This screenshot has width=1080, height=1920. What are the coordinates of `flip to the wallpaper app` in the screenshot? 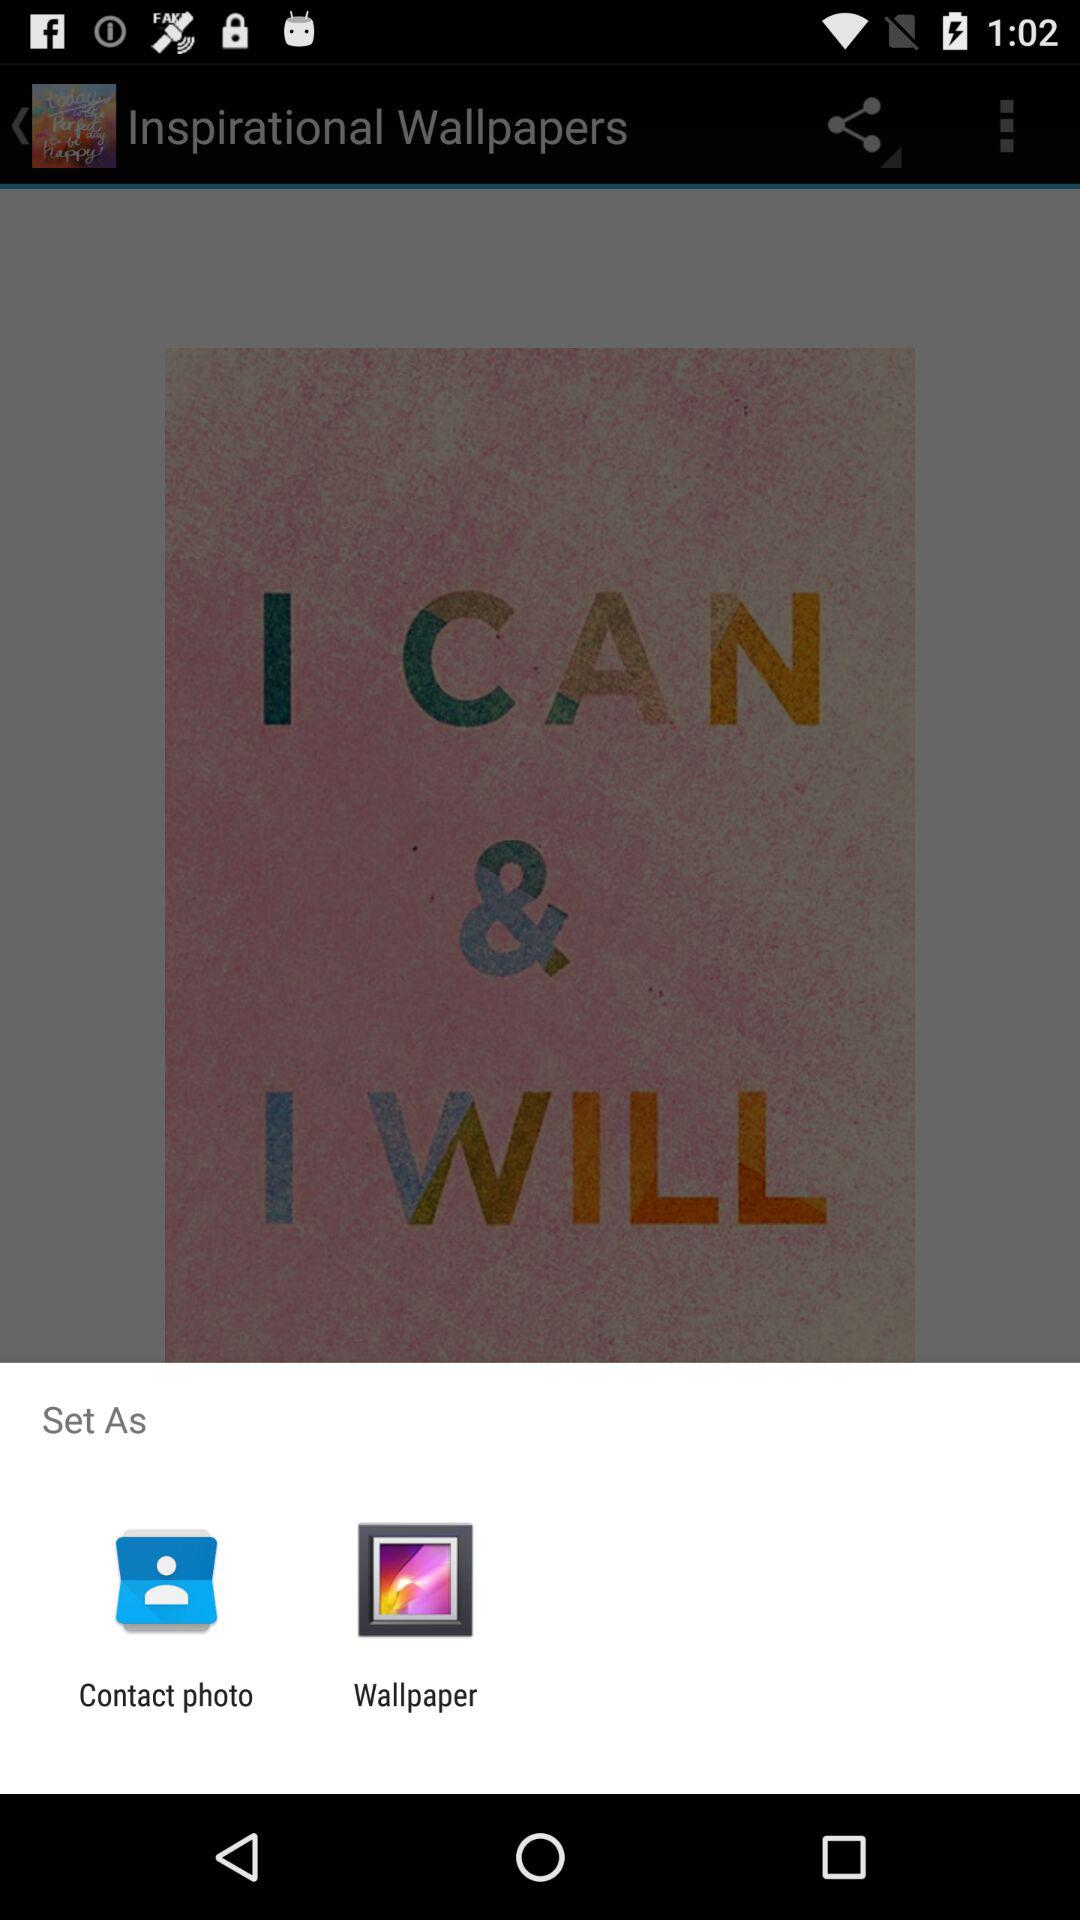 It's located at (415, 1712).